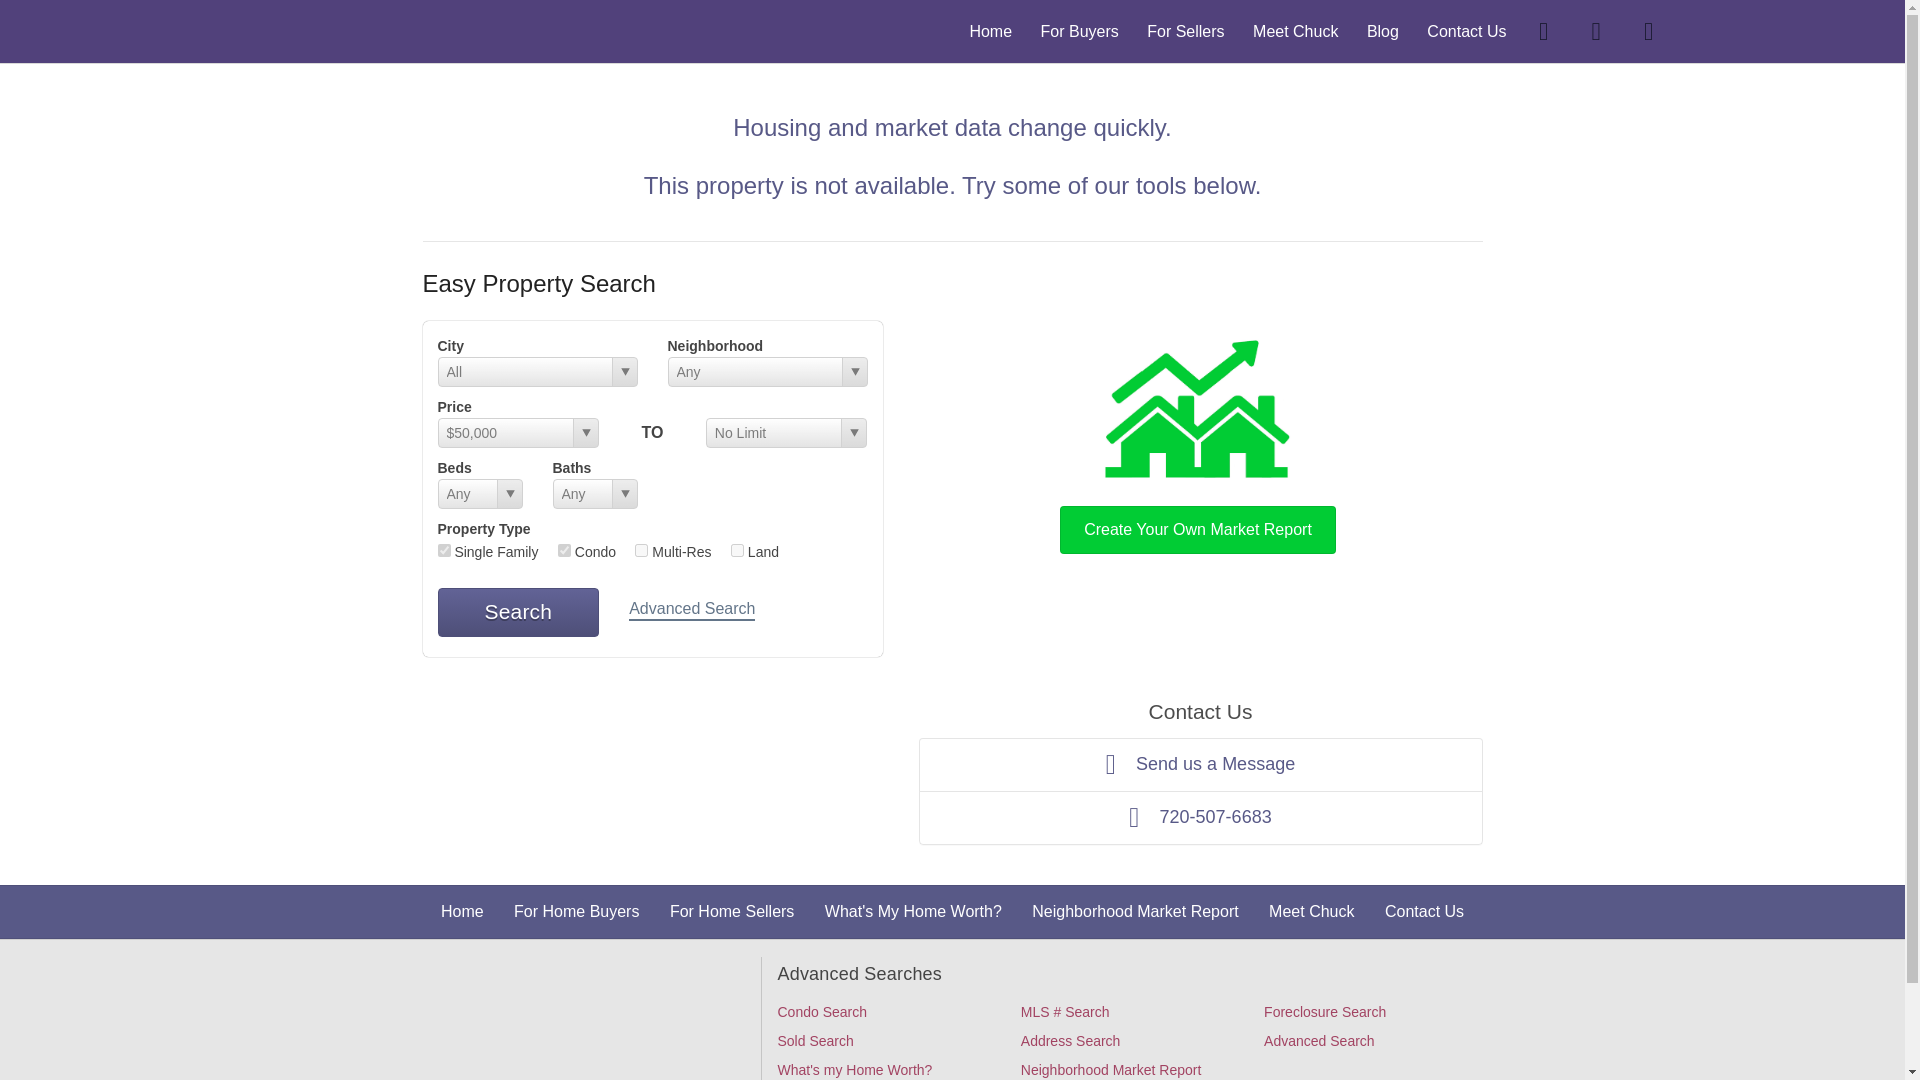  Describe the element at coordinates (738, 550) in the screenshot. I see `lnd` at that location.